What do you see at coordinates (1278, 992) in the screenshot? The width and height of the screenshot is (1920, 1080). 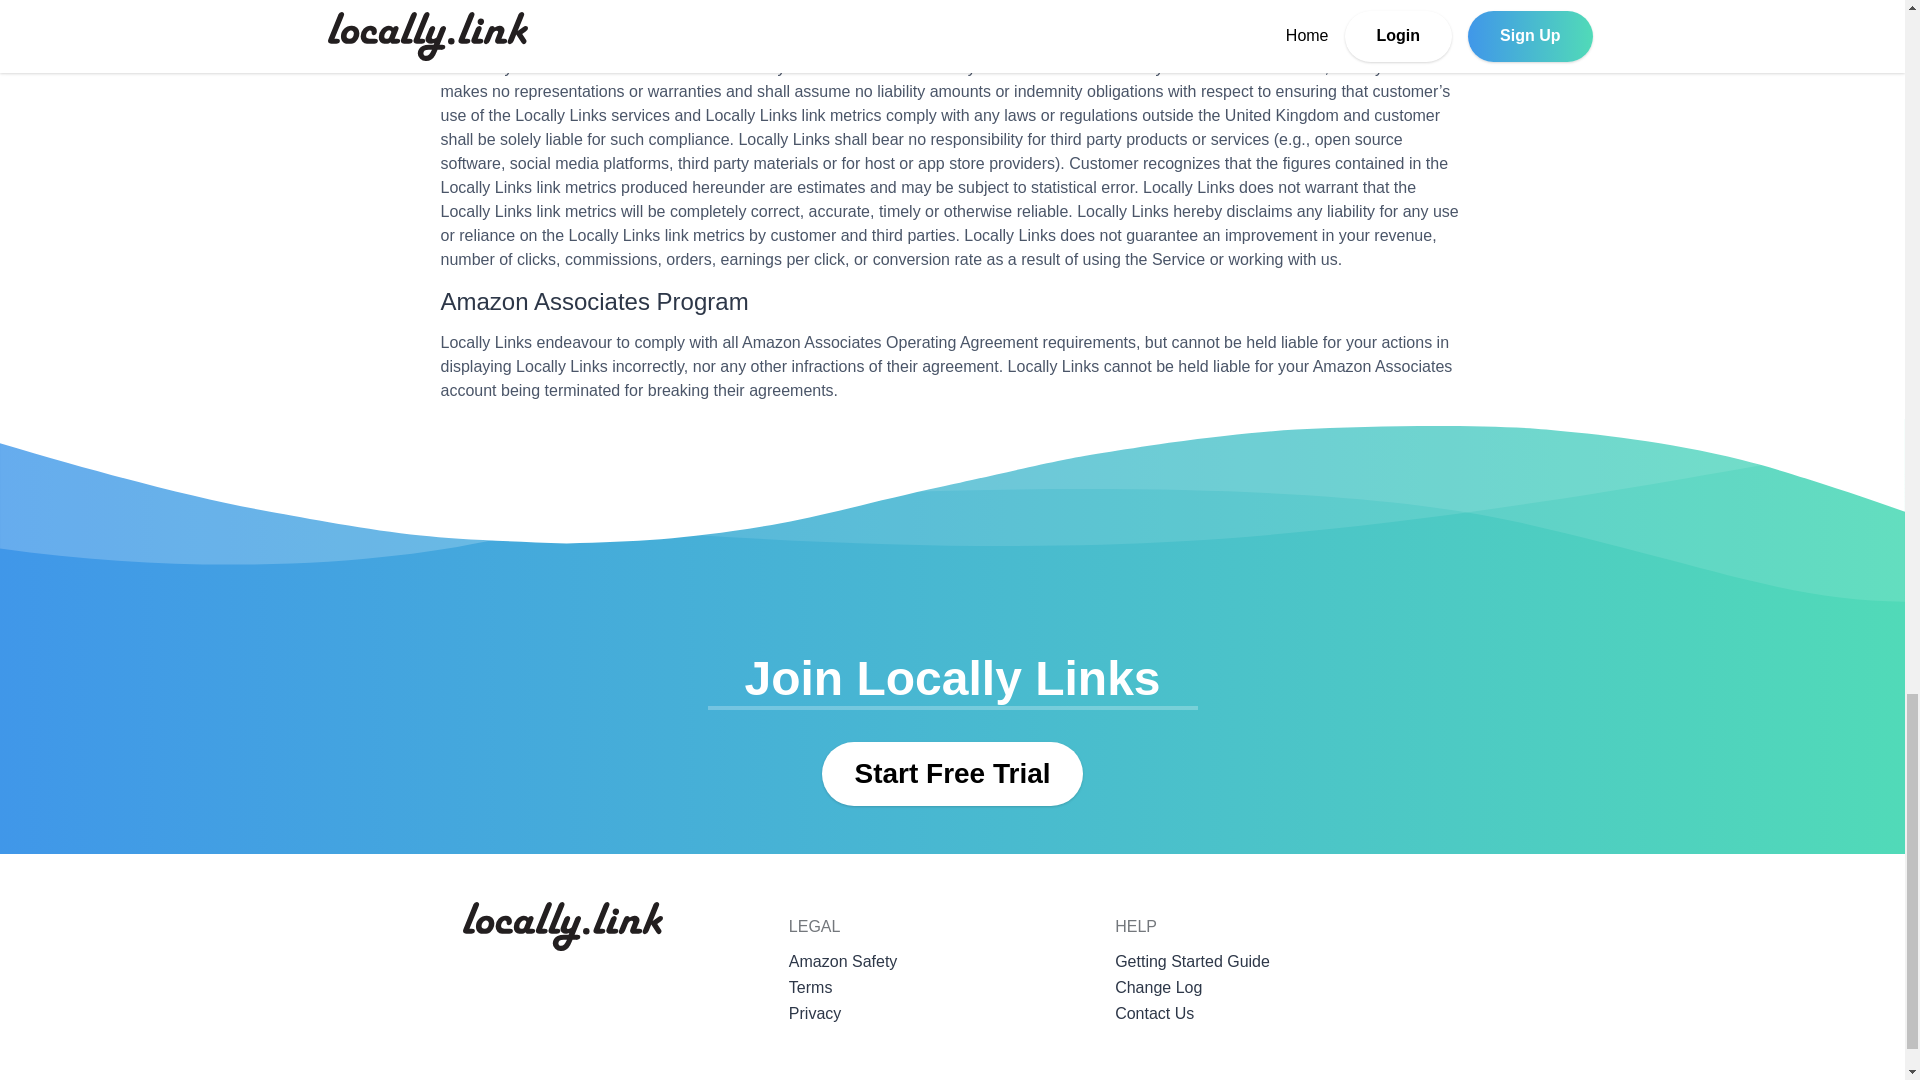 I see `Change Log` at bounding box center [1278, 992].